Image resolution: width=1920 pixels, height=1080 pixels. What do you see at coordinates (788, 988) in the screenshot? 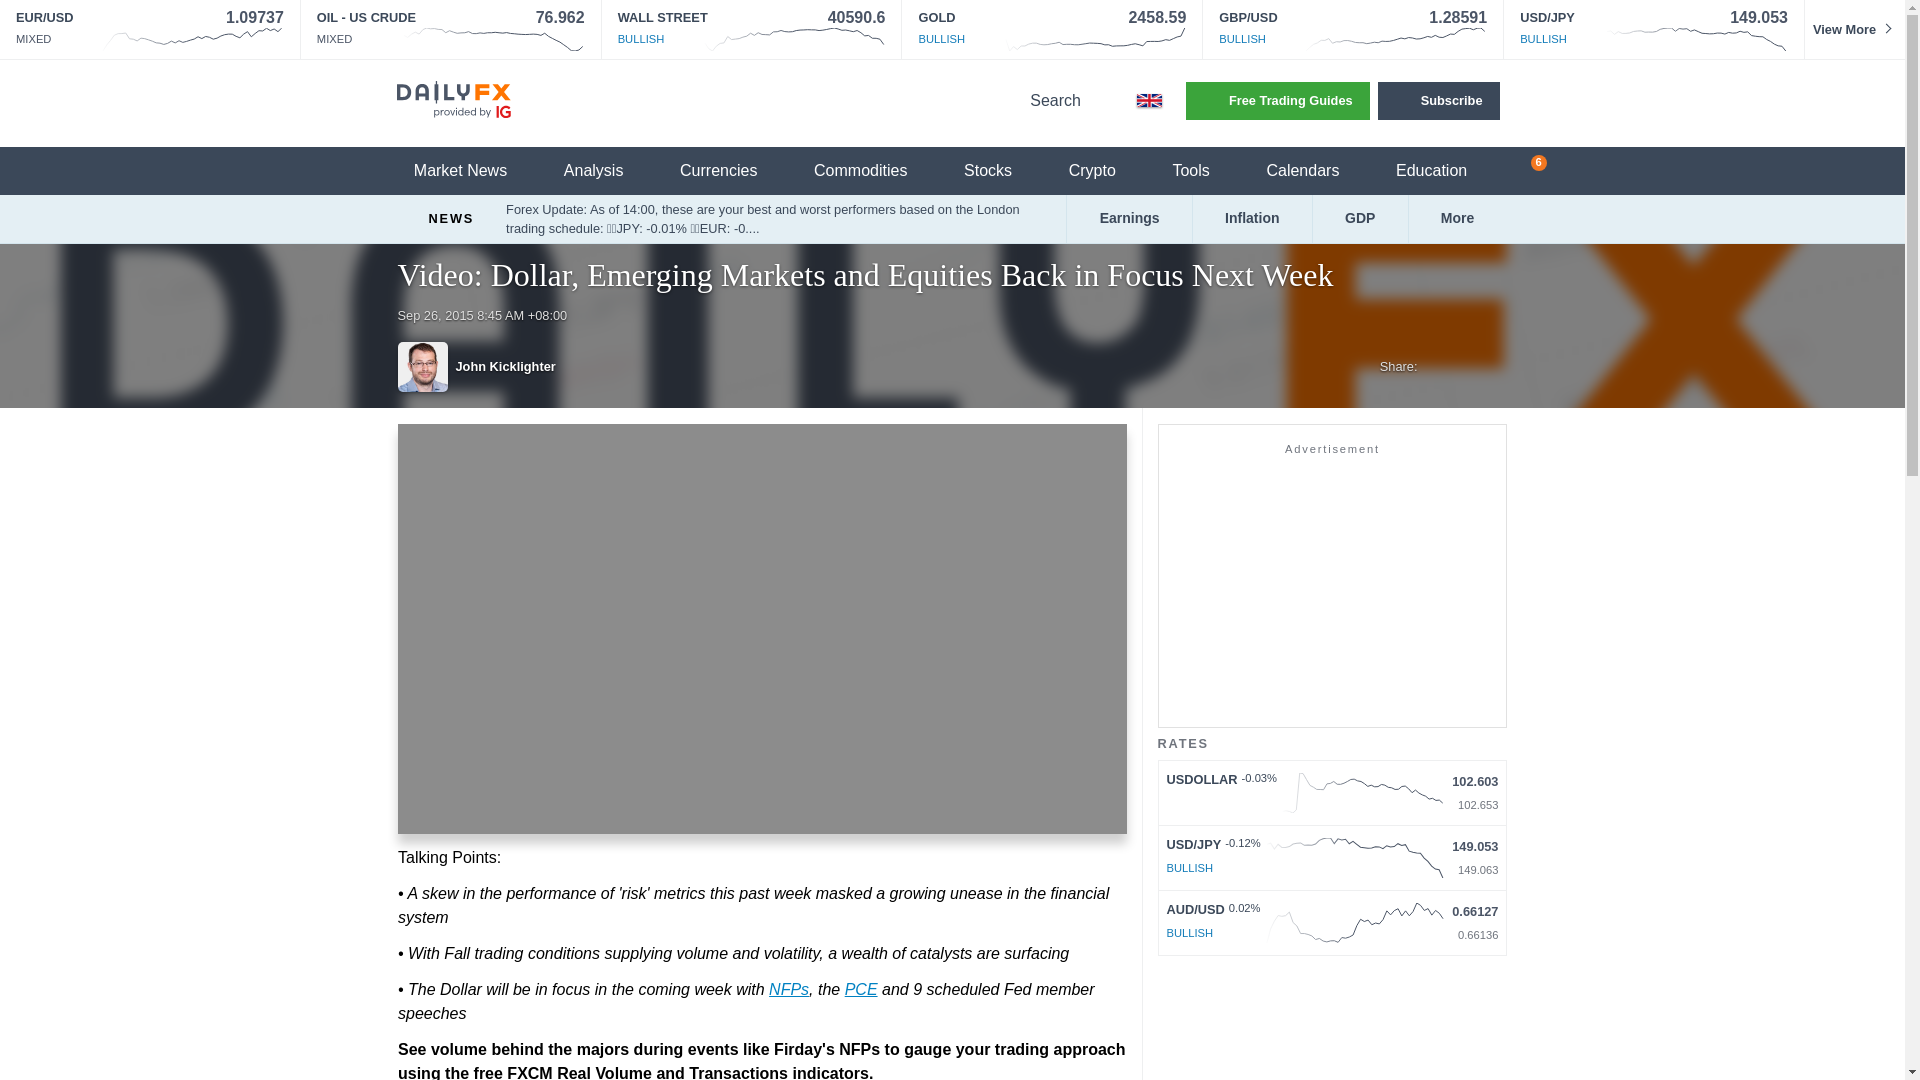
I see `NFPs` at bounding box center [788, 988].